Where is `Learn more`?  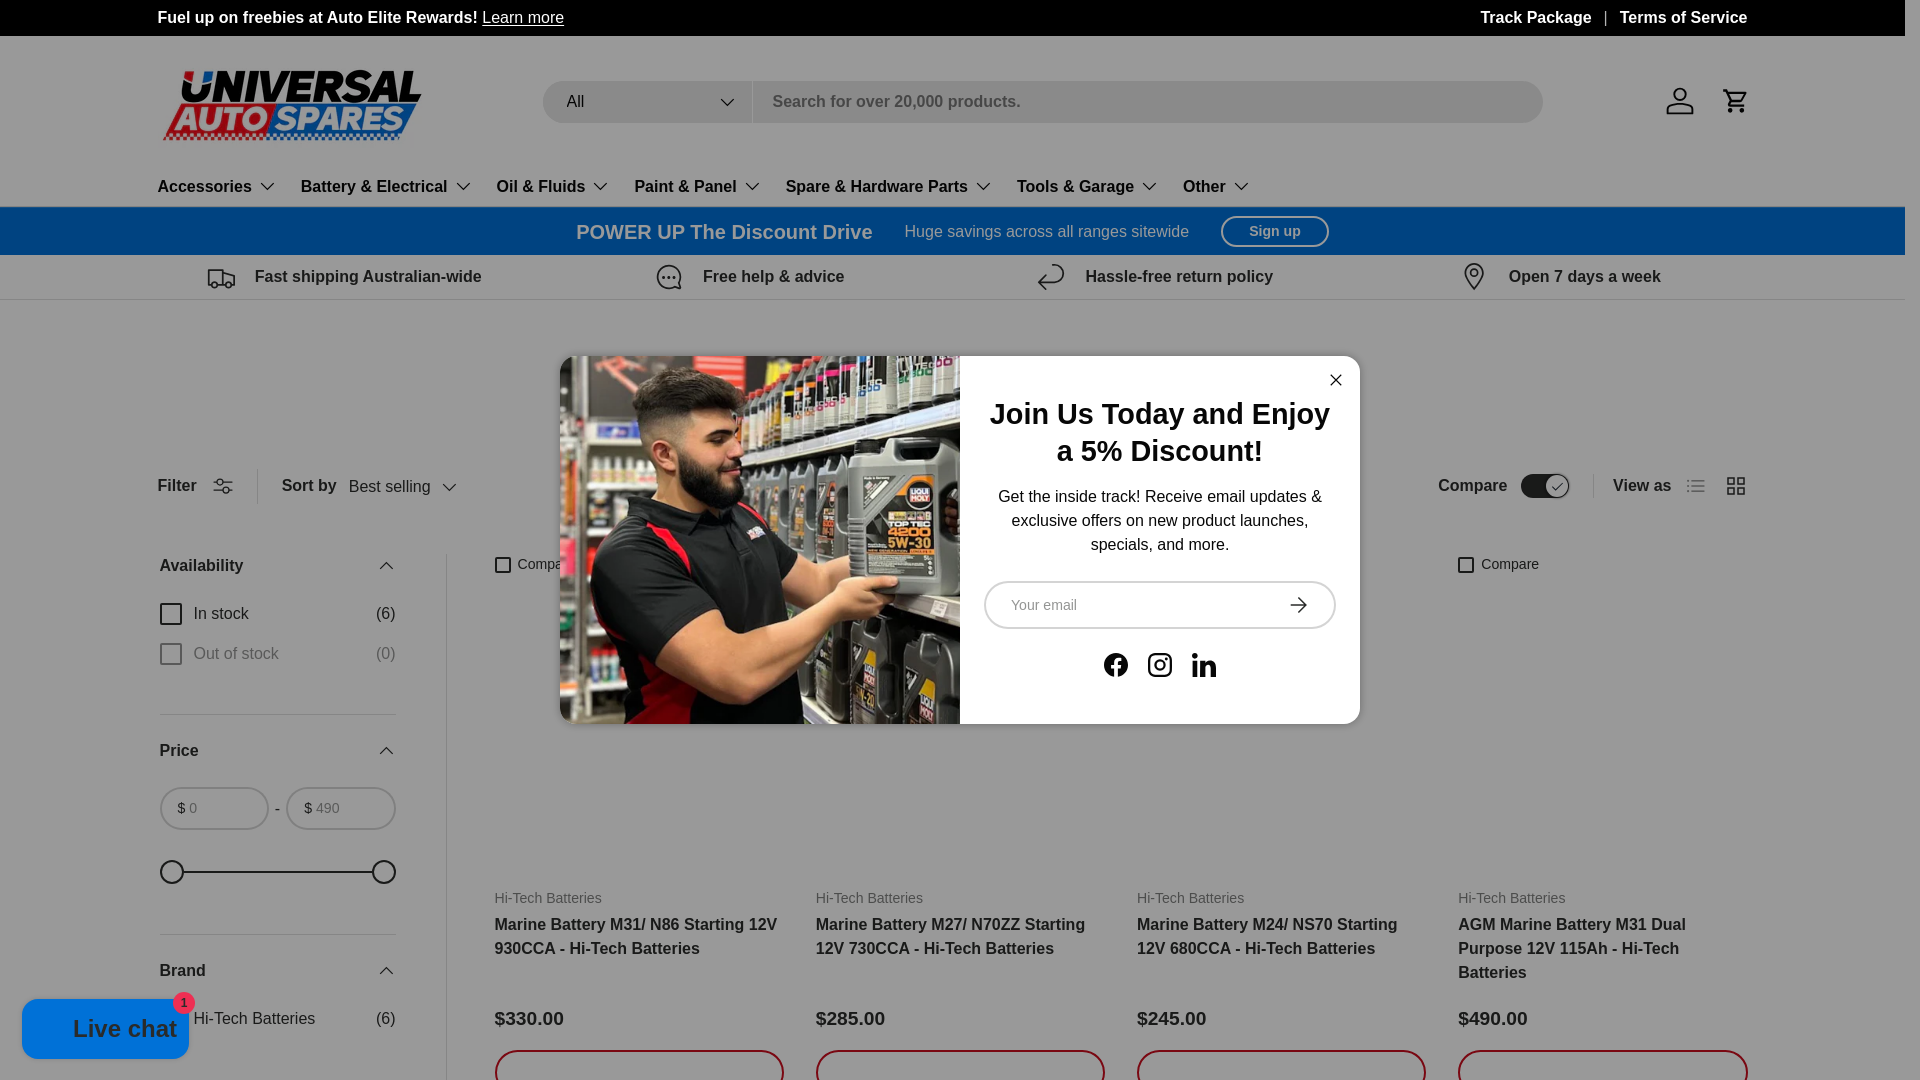 Learn more is located at coordinates (1698, 16).